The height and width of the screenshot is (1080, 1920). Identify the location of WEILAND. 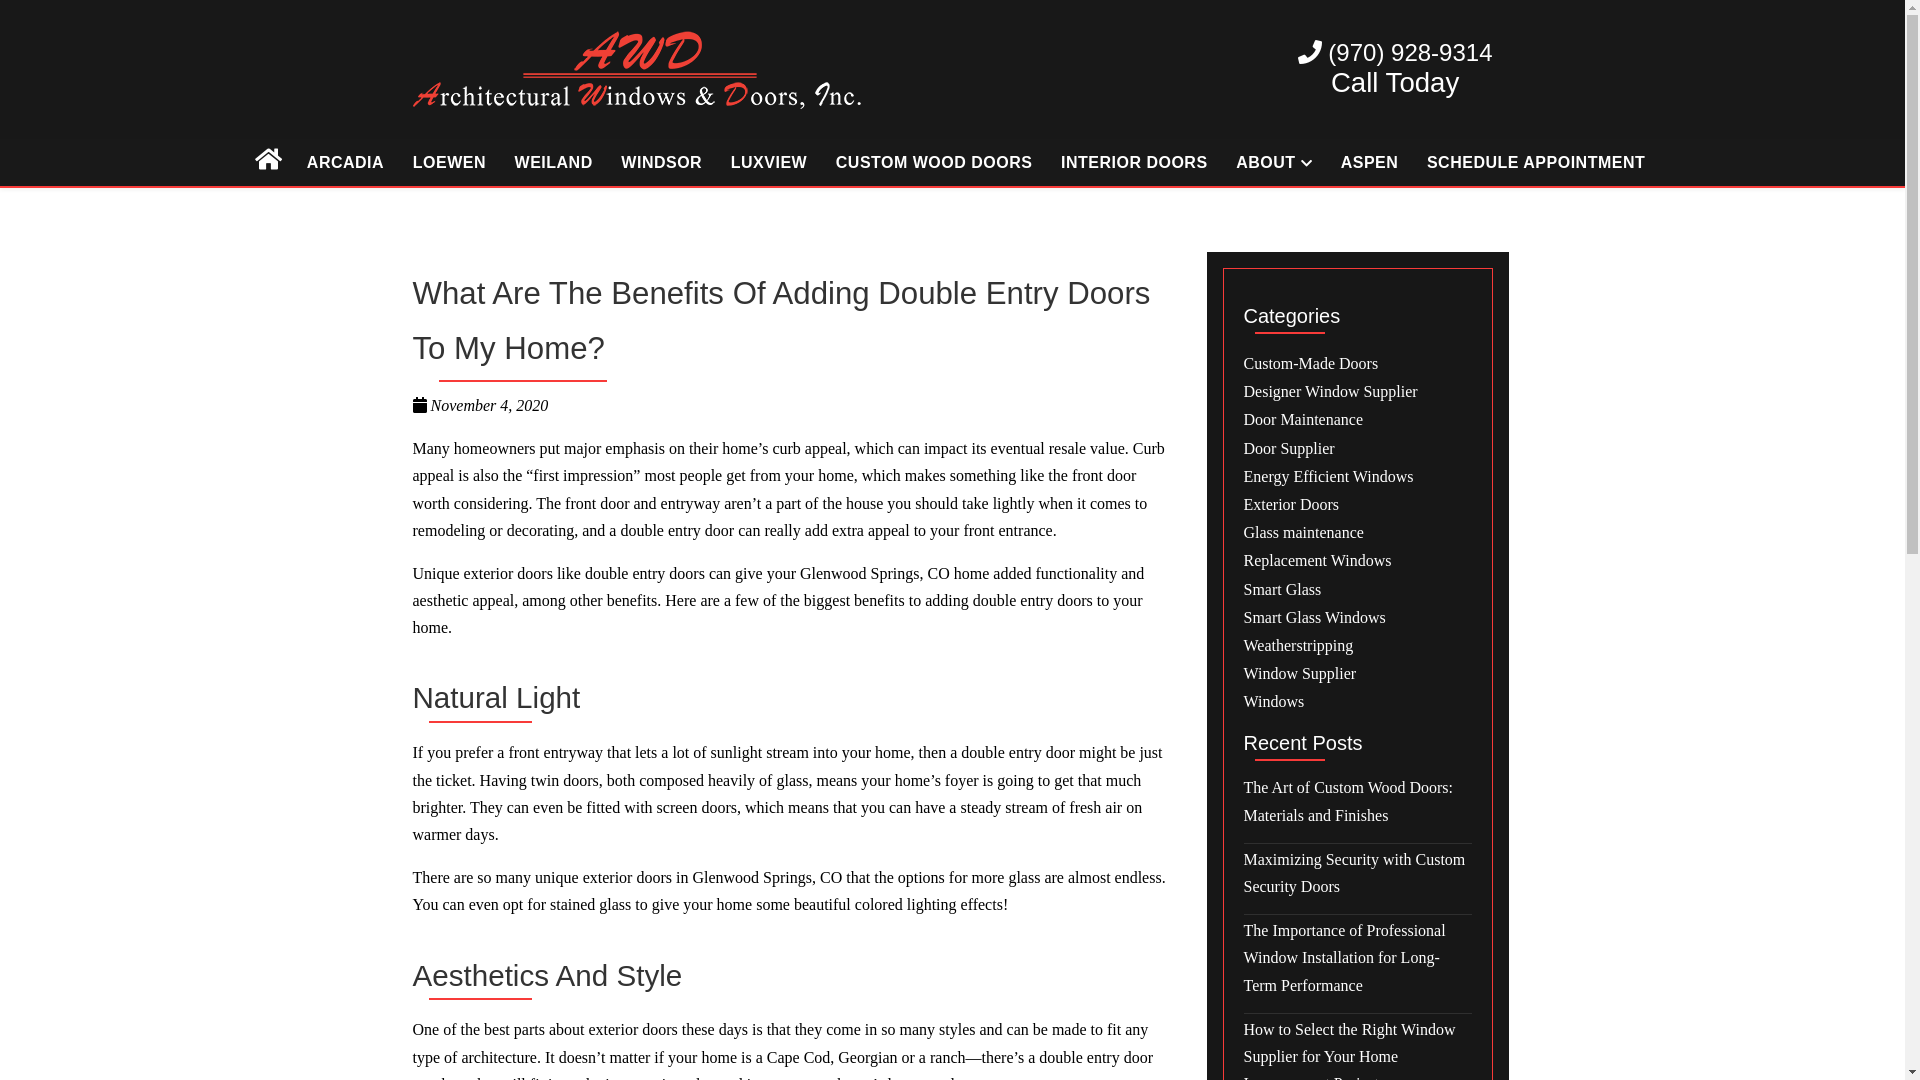
(554, 162).